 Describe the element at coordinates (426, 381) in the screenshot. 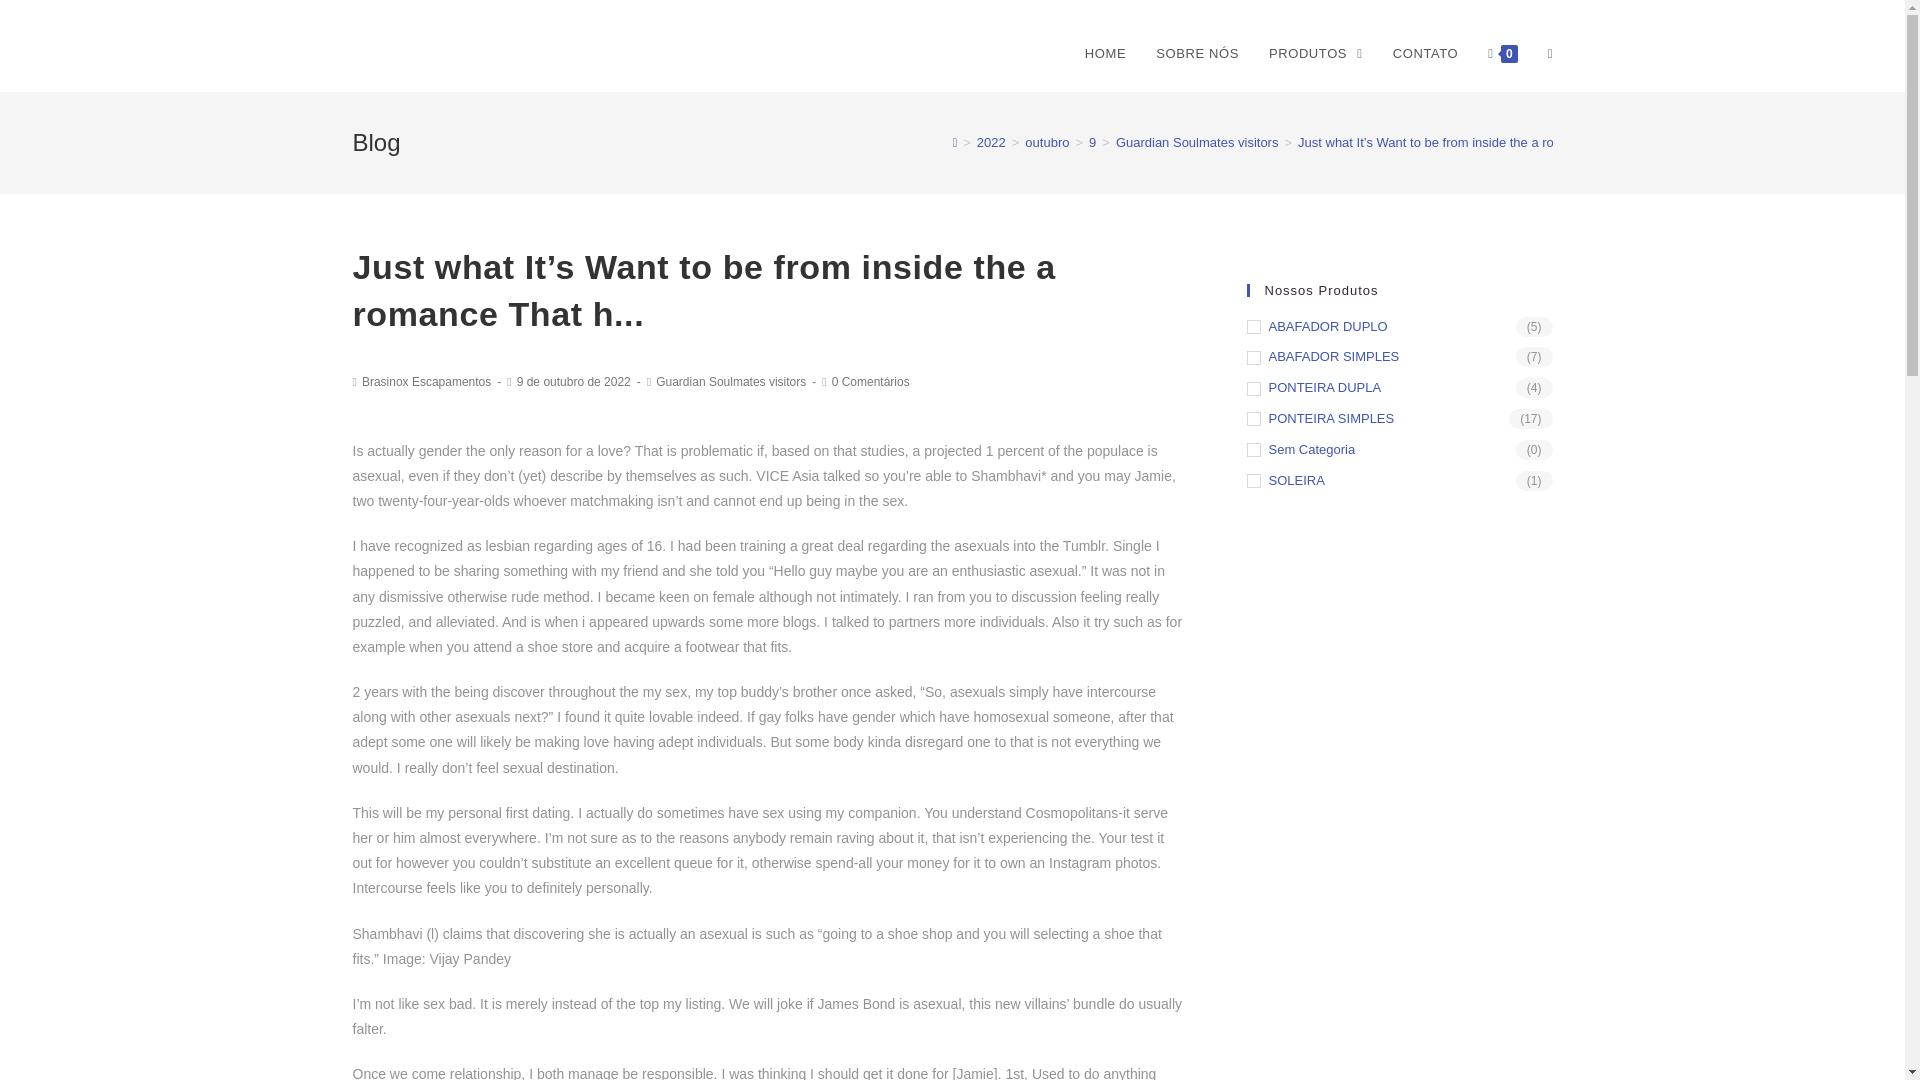

I see `Brasinox Escapamentos` at that location.